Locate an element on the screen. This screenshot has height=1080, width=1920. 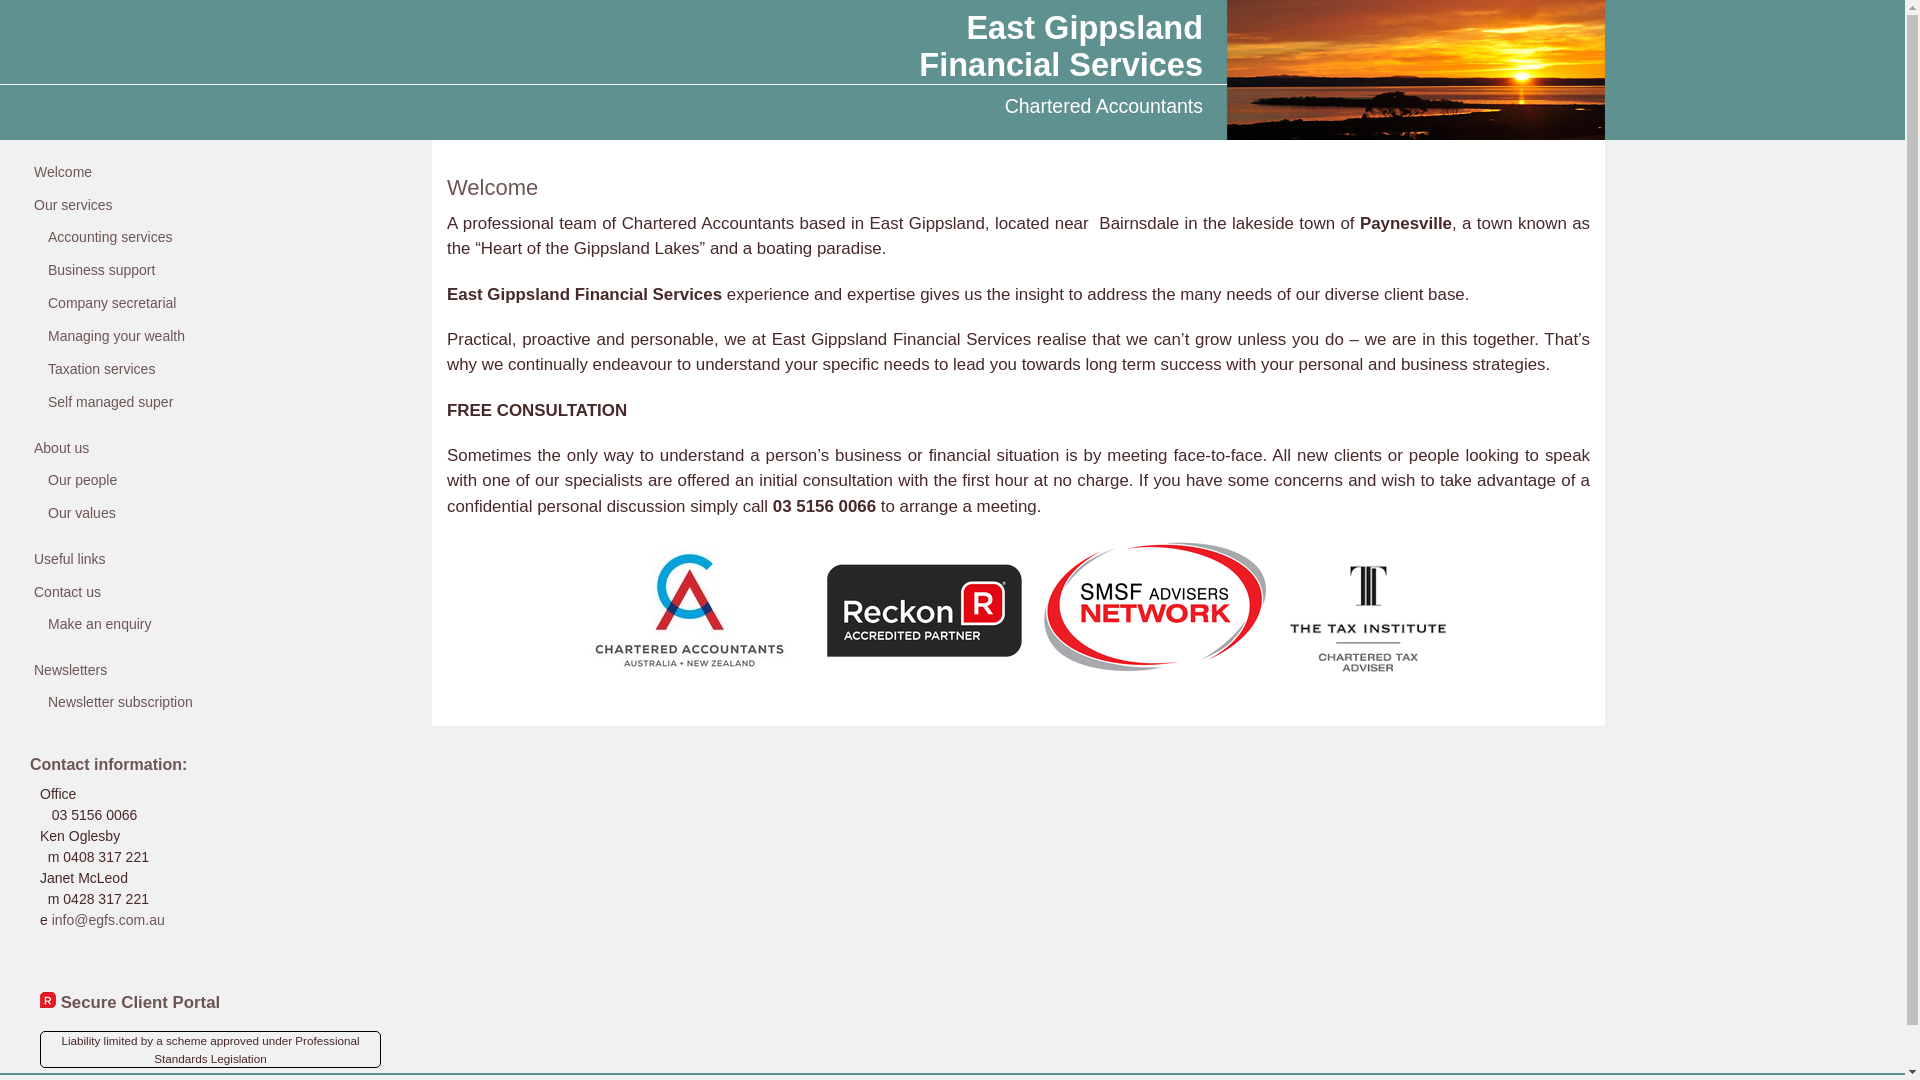
Welcome is located at coordinates (63, 172).